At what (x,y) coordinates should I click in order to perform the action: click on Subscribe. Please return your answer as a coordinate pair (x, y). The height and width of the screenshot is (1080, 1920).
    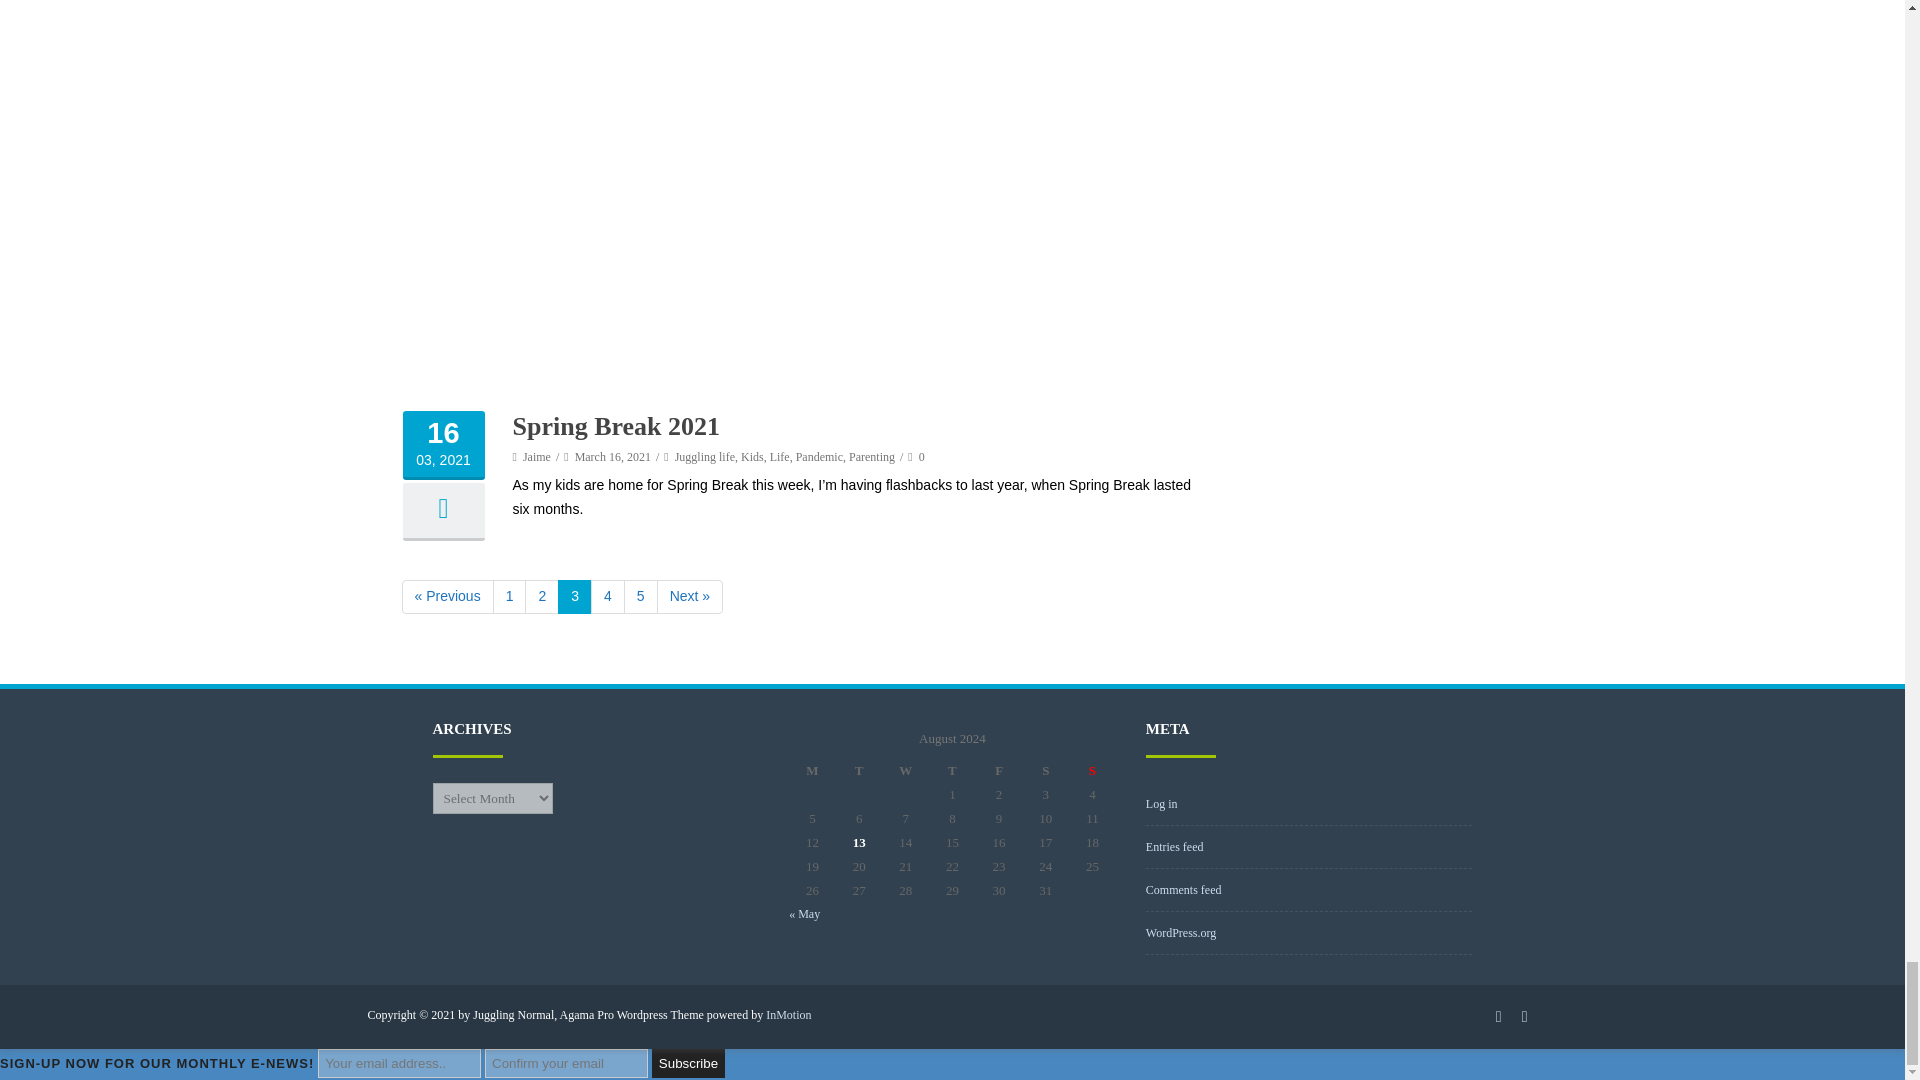
    Looking at the image, I should click on (688, 1062).